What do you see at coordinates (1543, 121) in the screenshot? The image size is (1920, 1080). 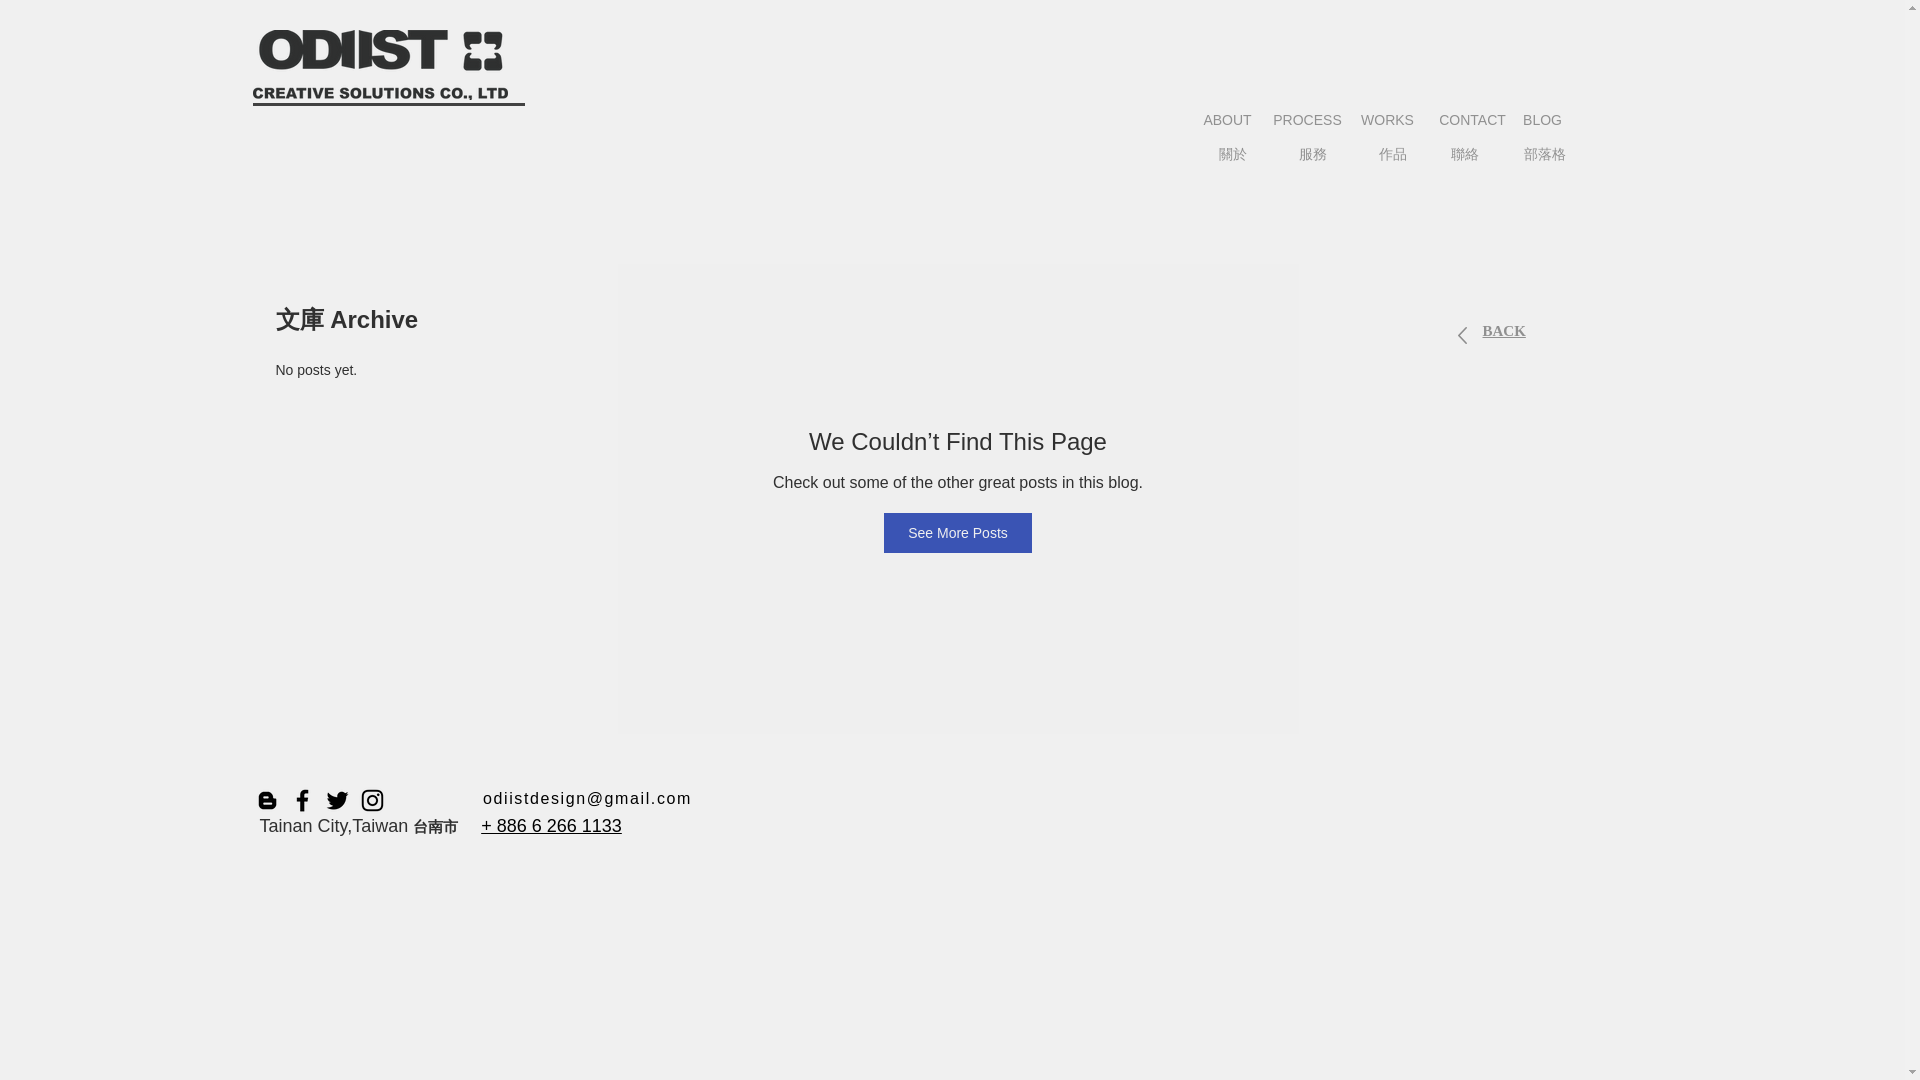 I see `BLOG` at bounding box center [1543, 121].